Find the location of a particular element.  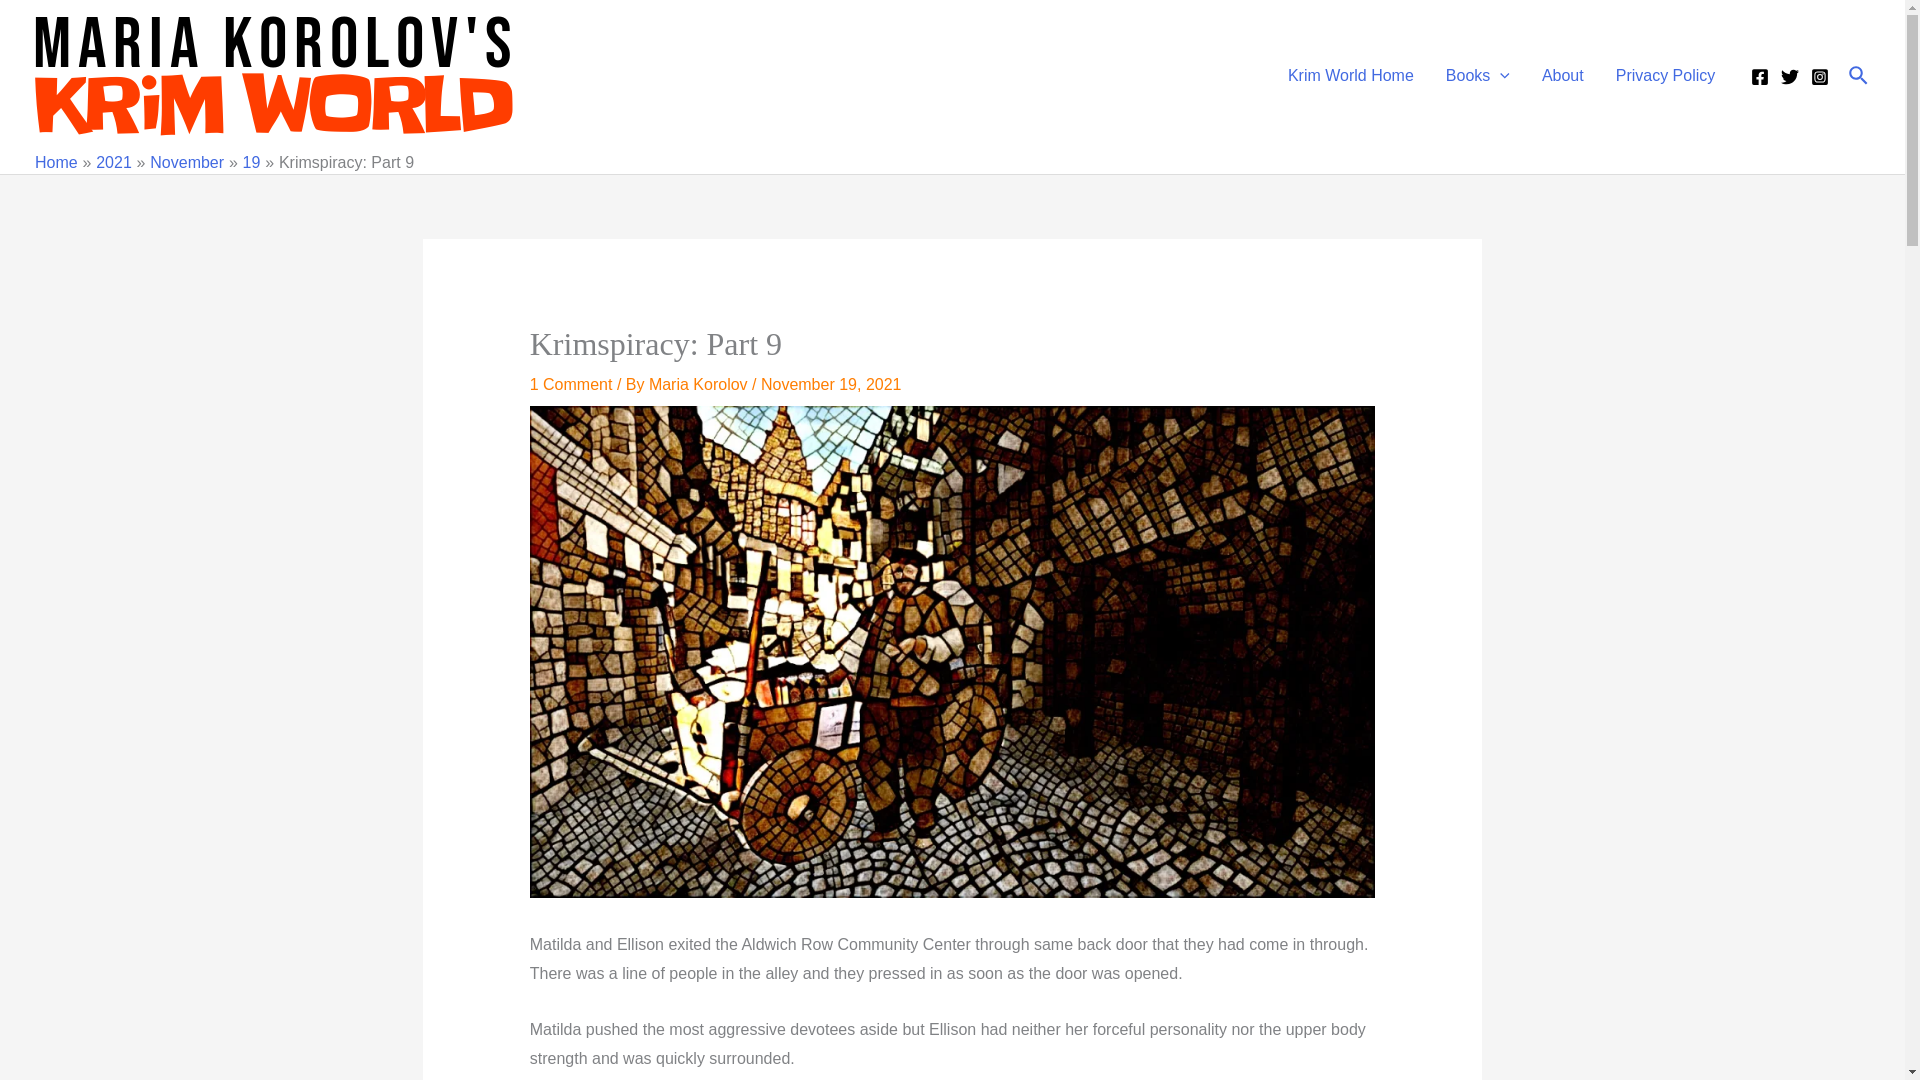

19 is located at coordinates (252, 162).